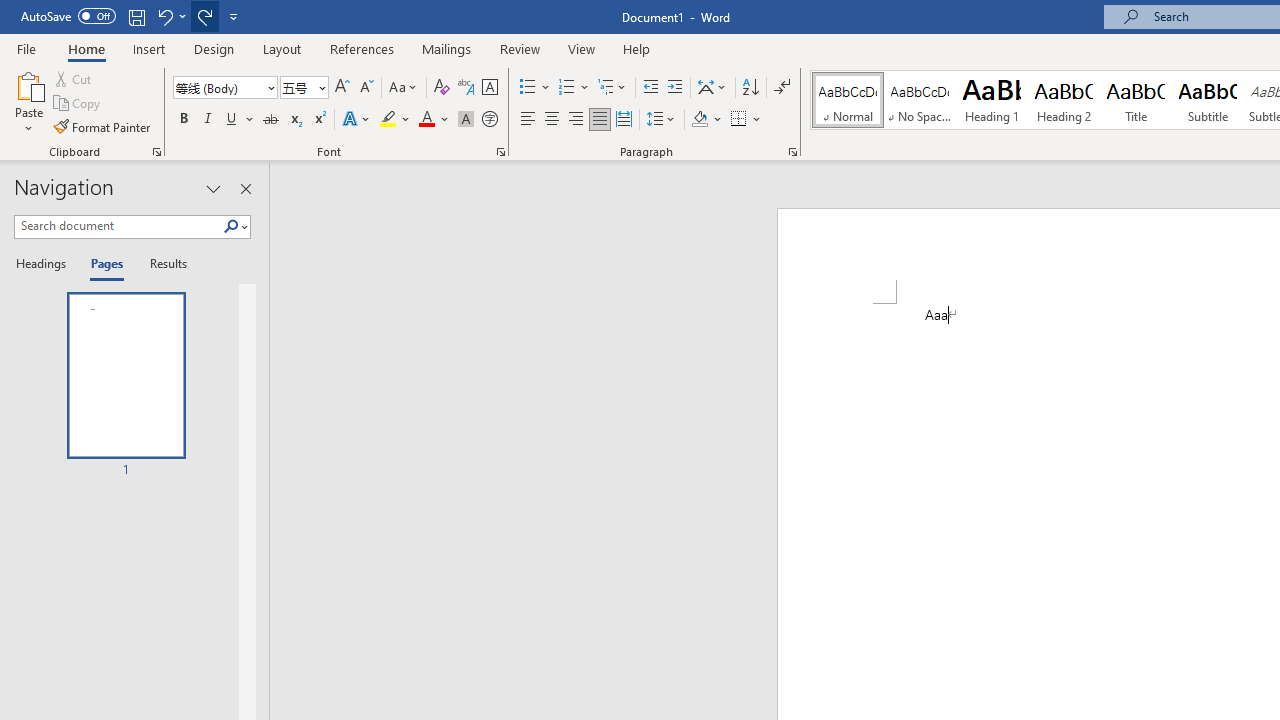  Describe the element at coordinates (1063, 100) in the screenshot. I see `Heading 2` at that location.